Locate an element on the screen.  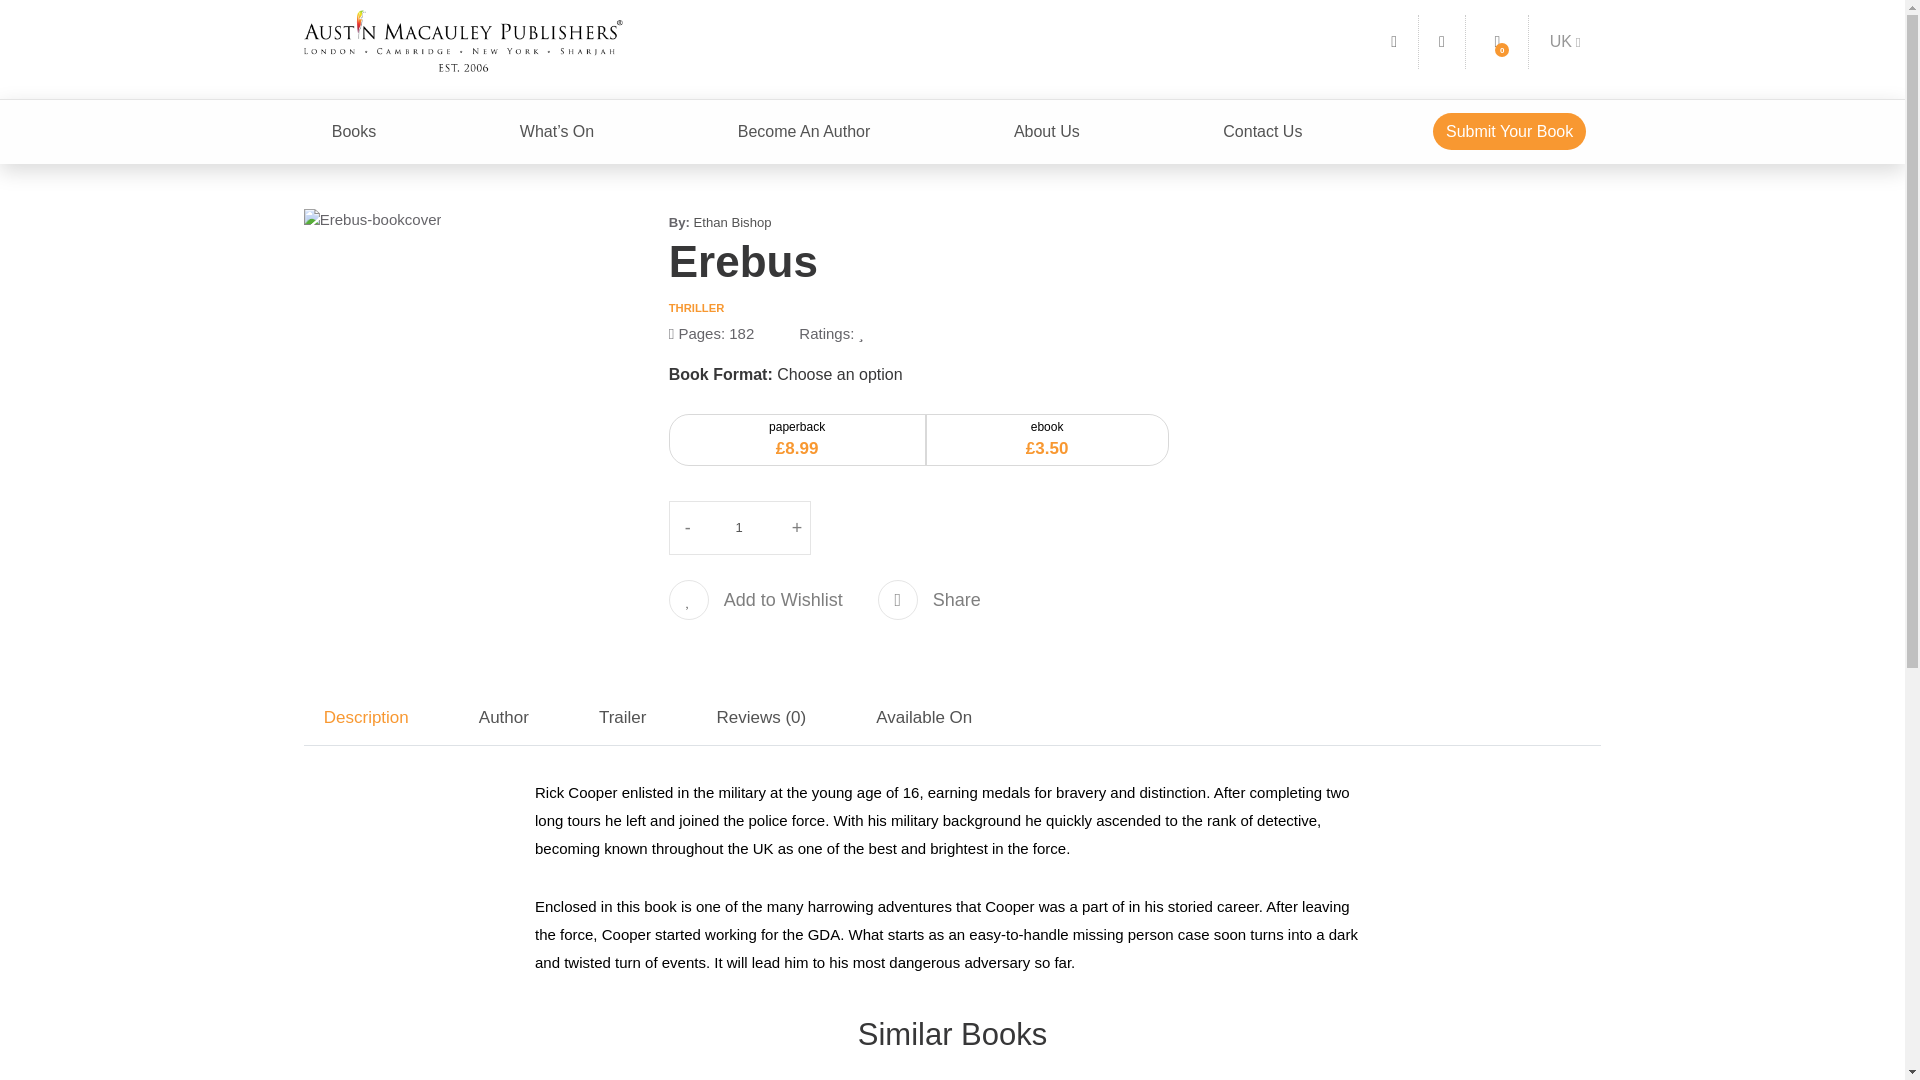
Search is located at coordinates (1394, 41).